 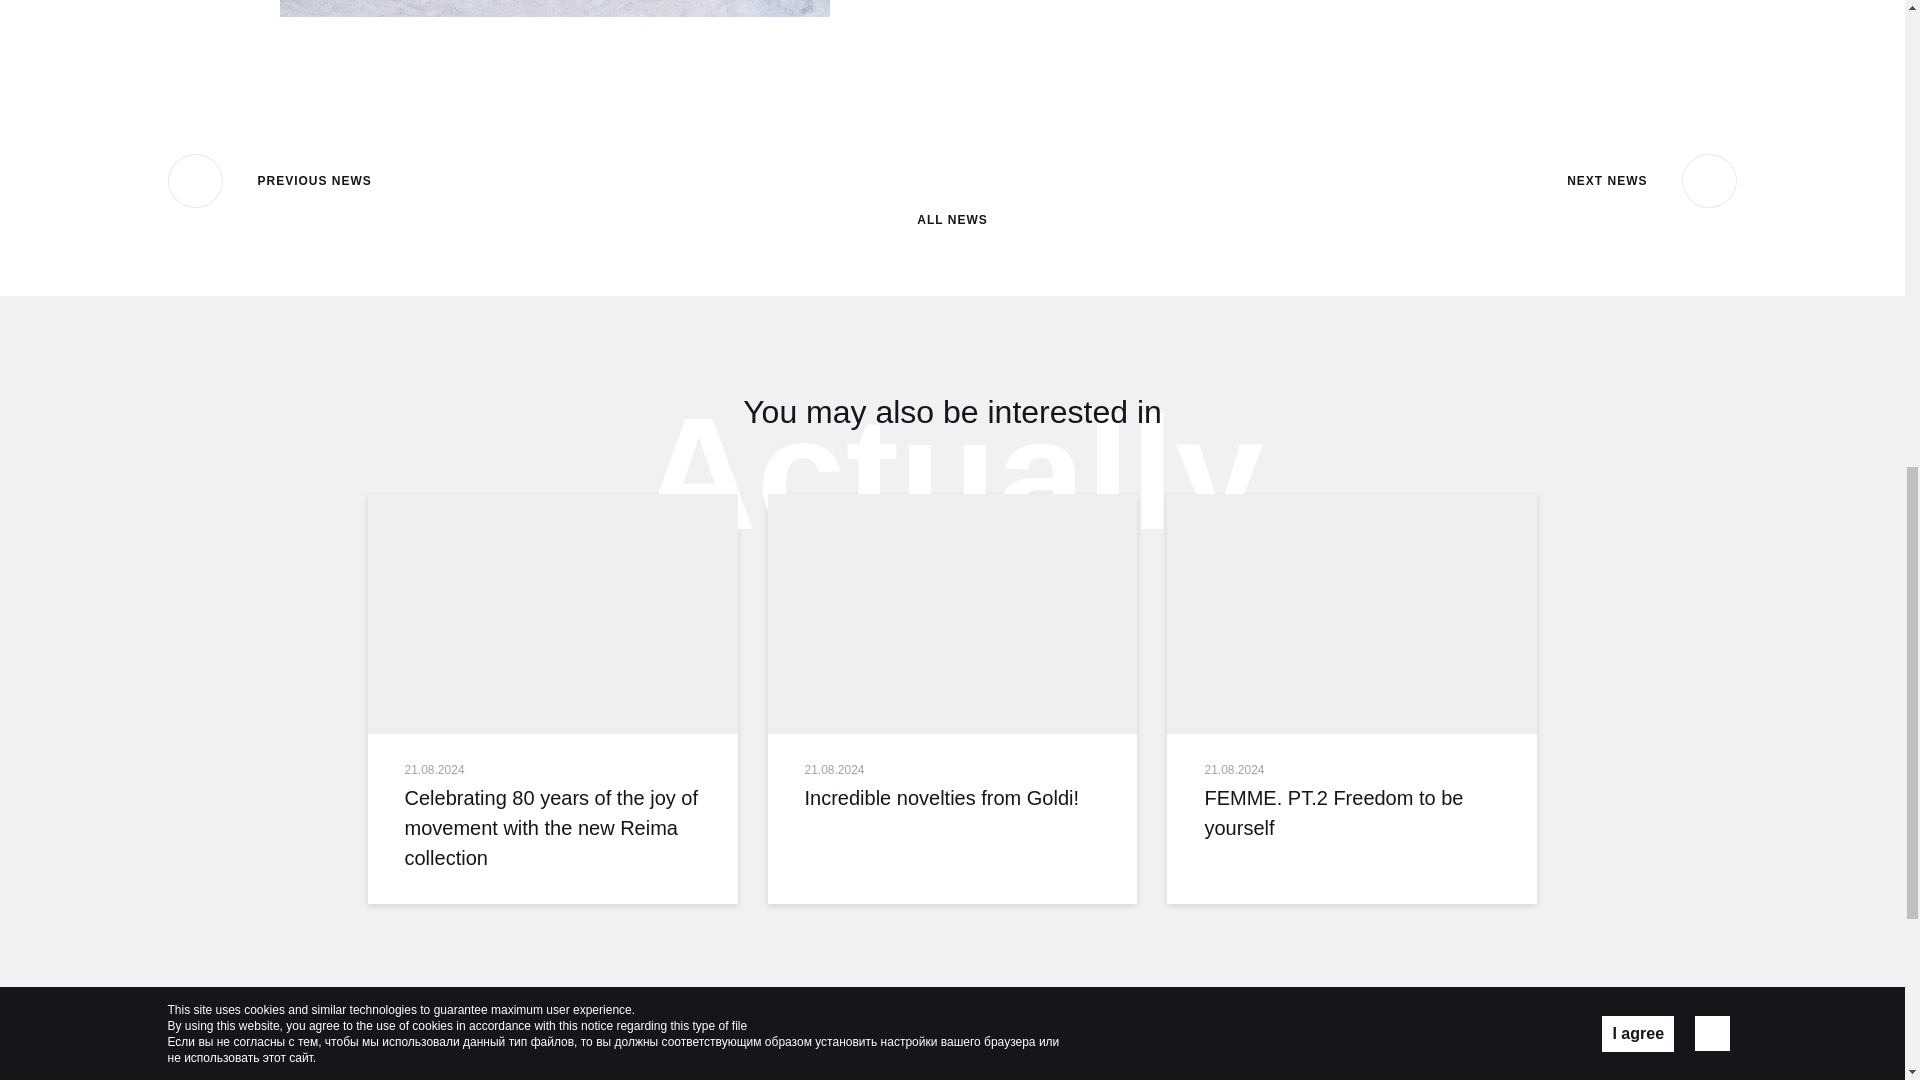 I want to click on Incredible novelties from Goldi!, so click(x=953, y=614).